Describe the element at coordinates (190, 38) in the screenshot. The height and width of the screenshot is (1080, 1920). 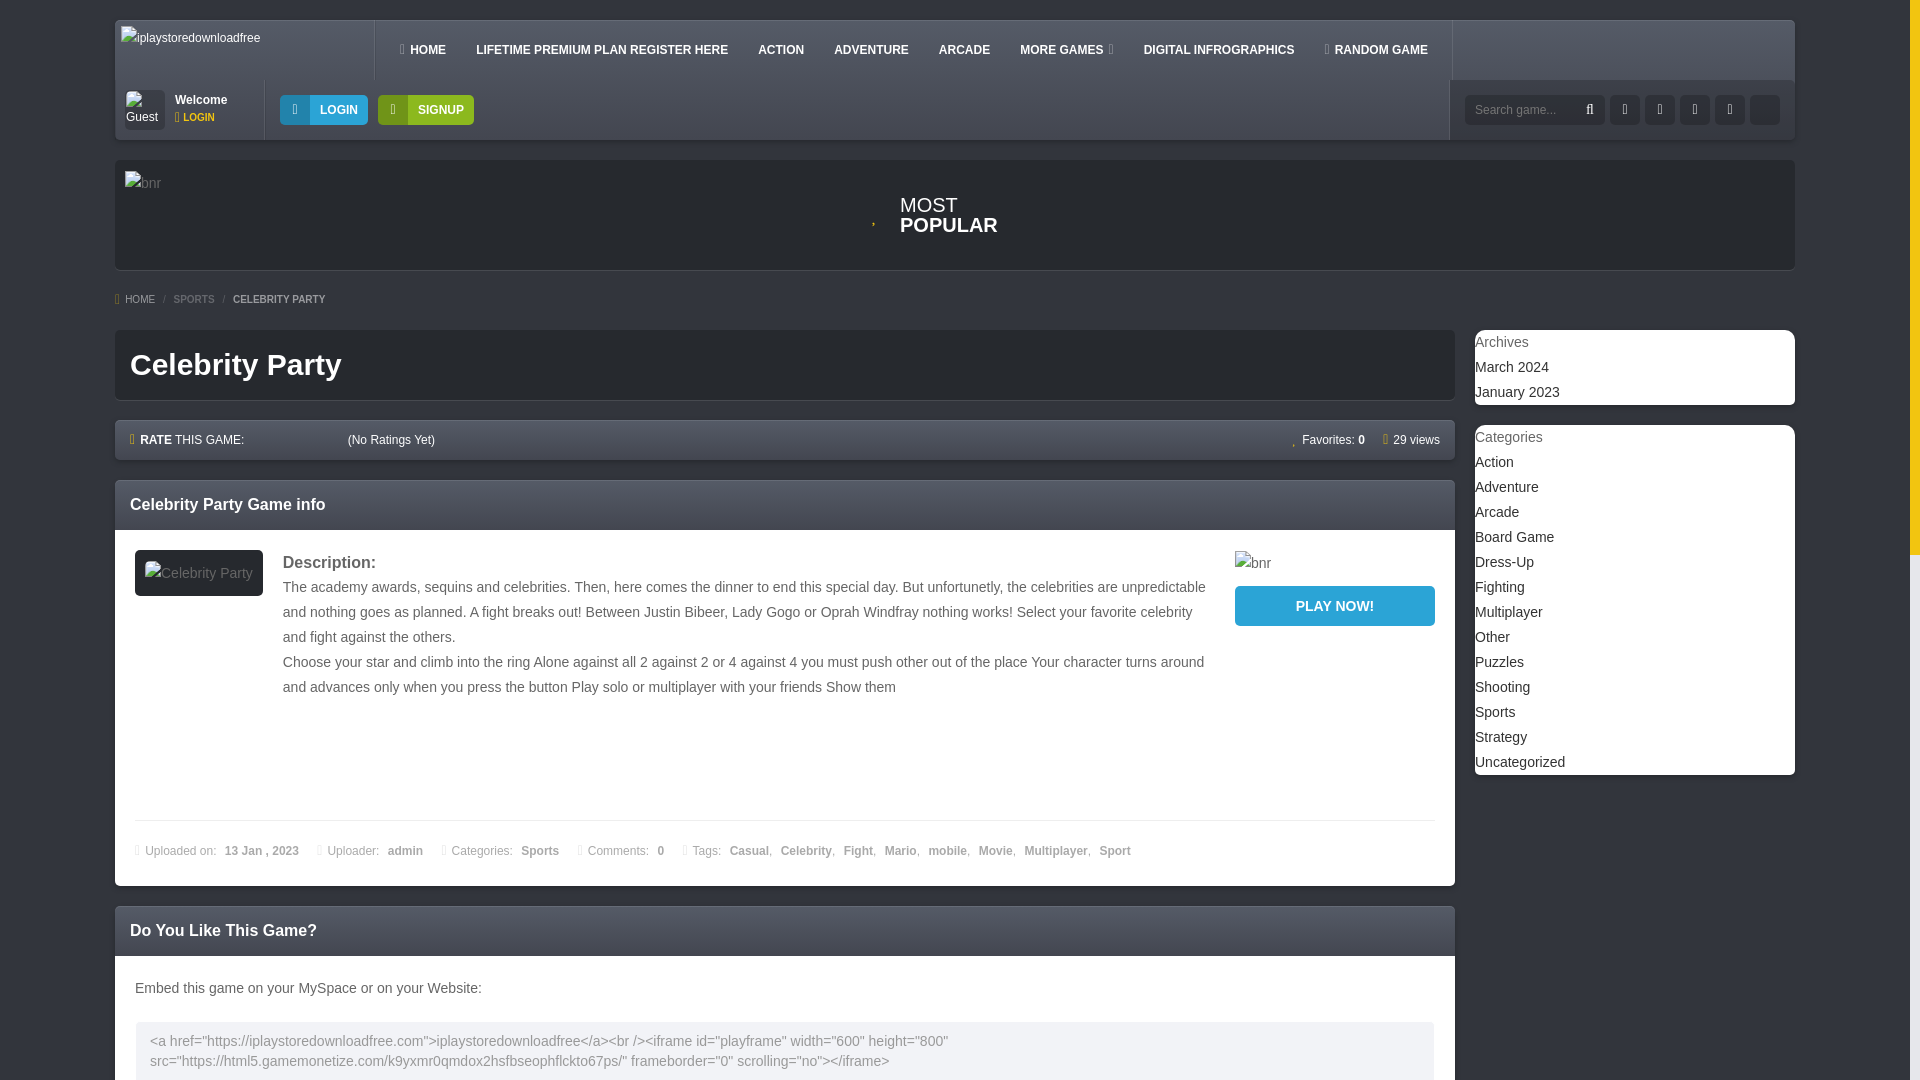
I see `iplaystoredownloadfree` at that location.